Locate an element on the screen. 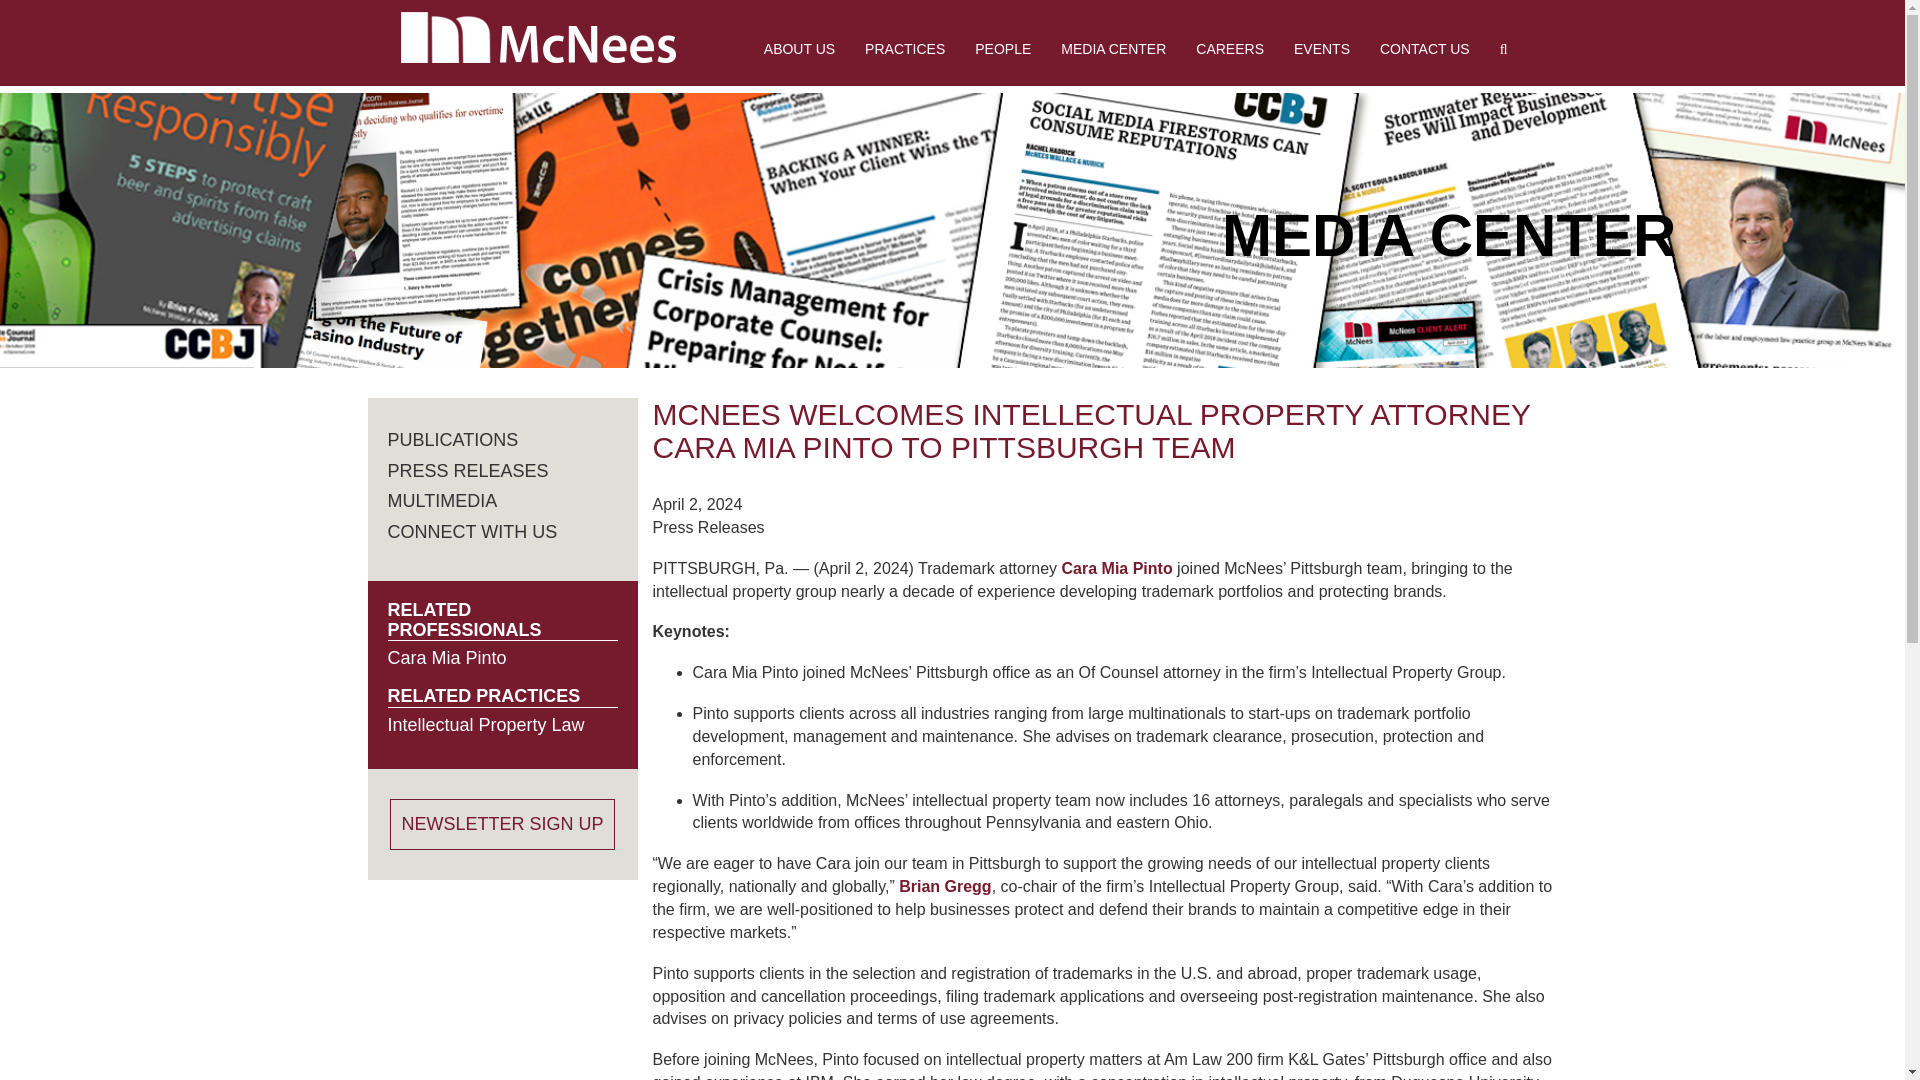 This screenshot has height=1080, width=1920. ABOUT US is located at coordinates (799, 48).